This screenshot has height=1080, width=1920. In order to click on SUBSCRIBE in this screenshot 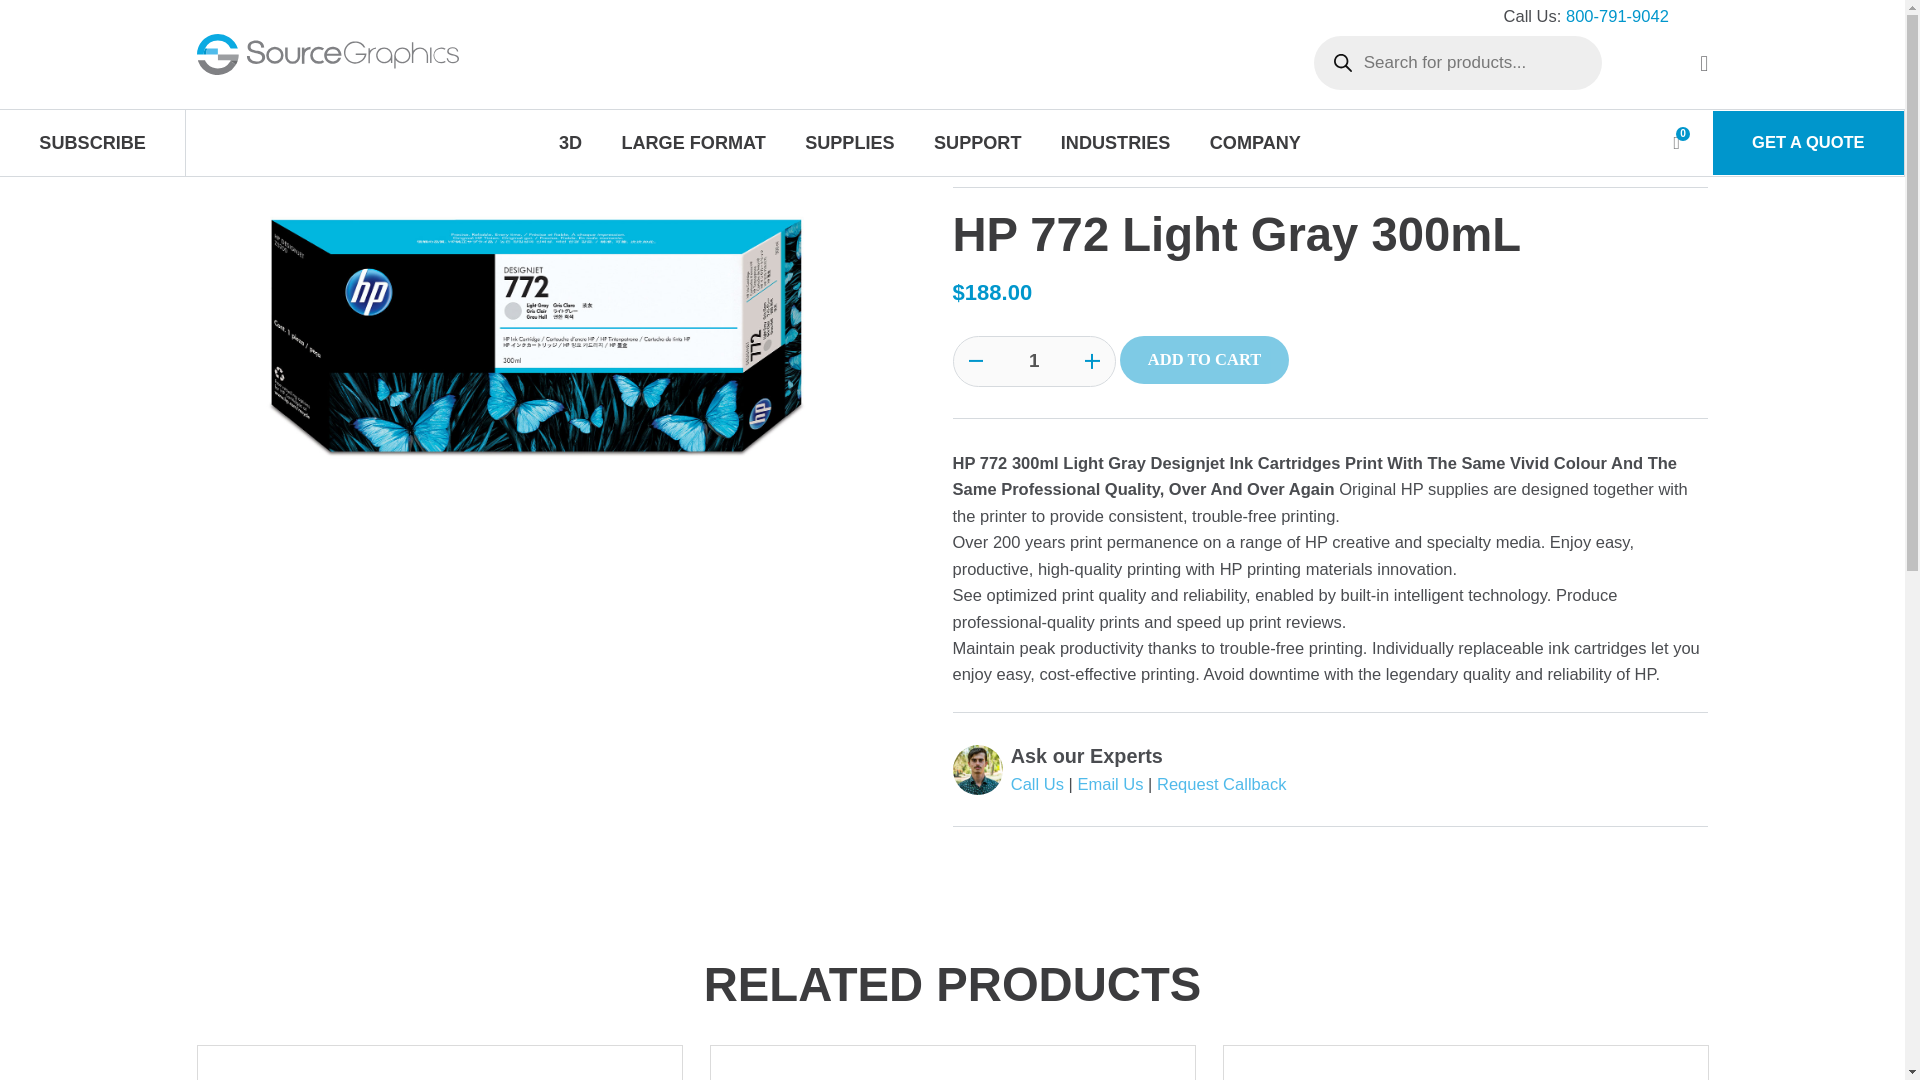, I will do `click(92, 142)`.